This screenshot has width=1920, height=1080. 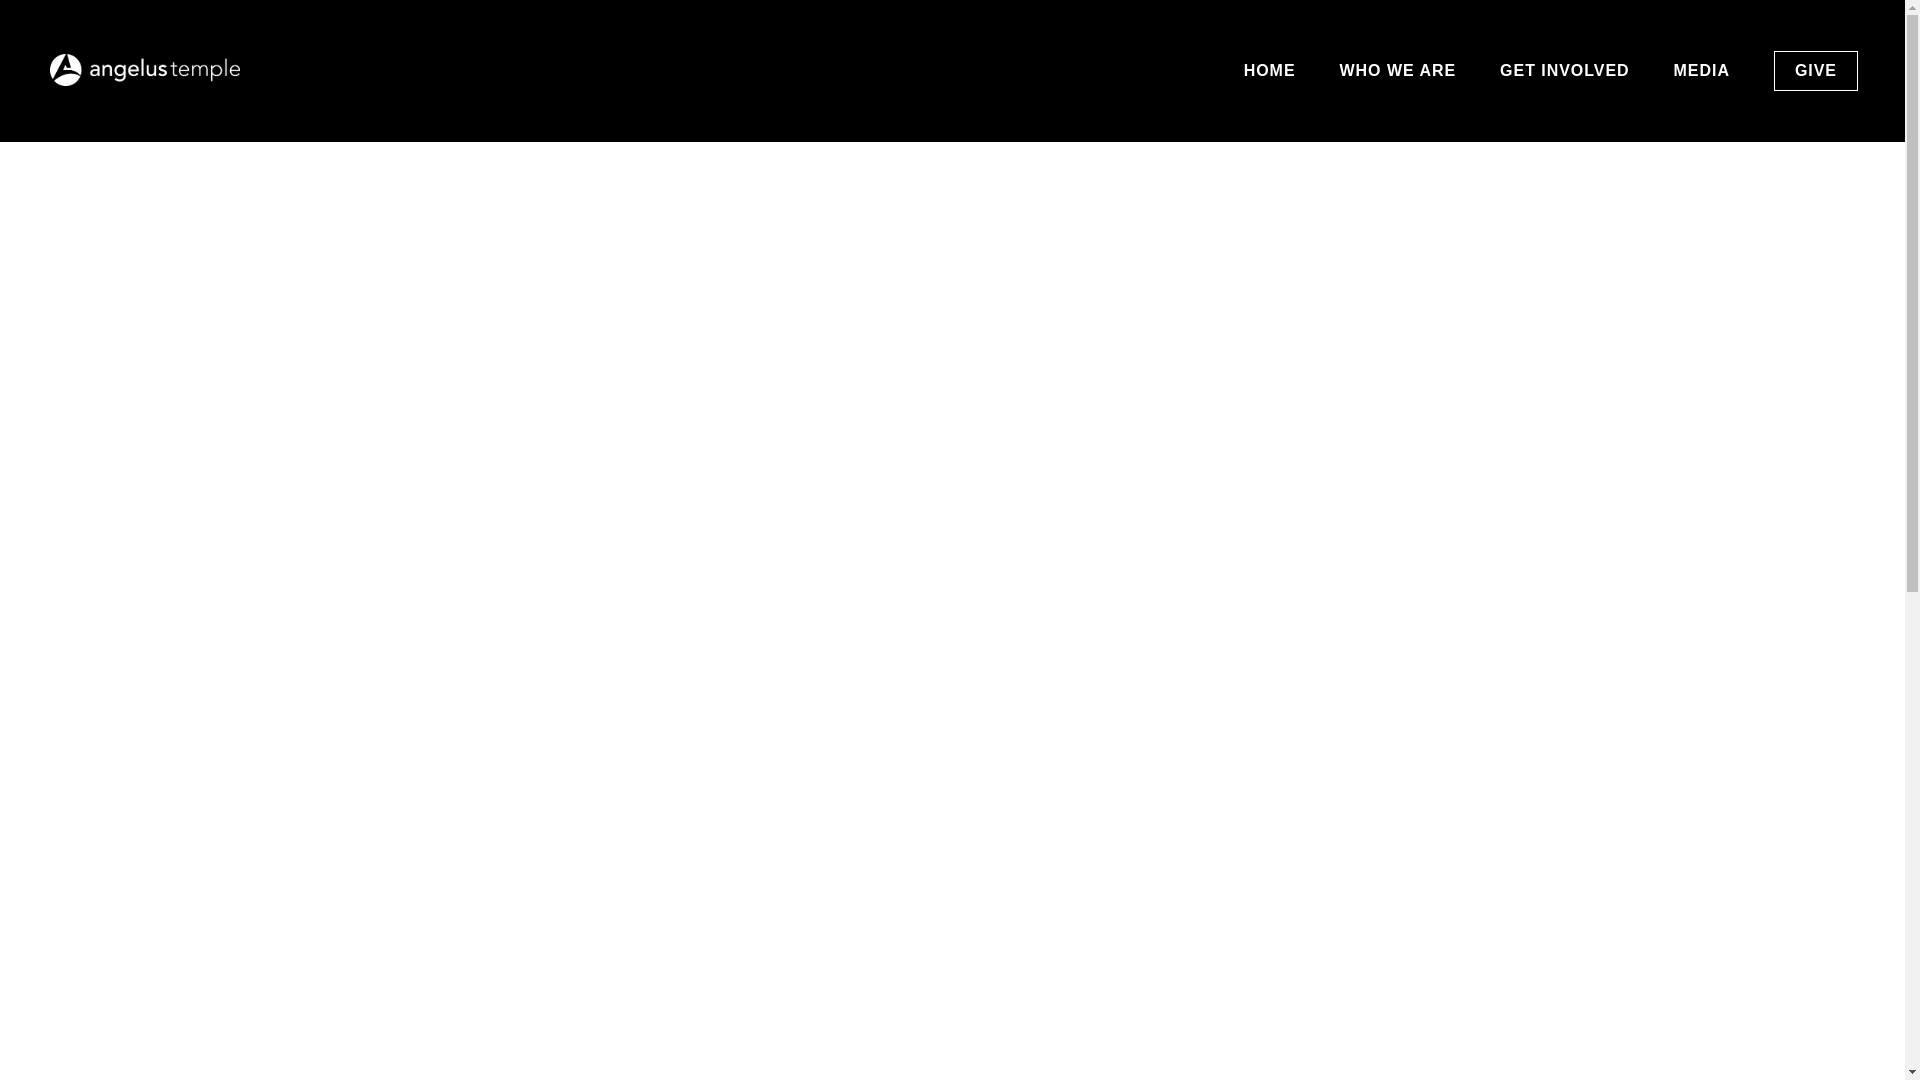 I want to click on GET INVOLVED, so click(x=1564, y=70).